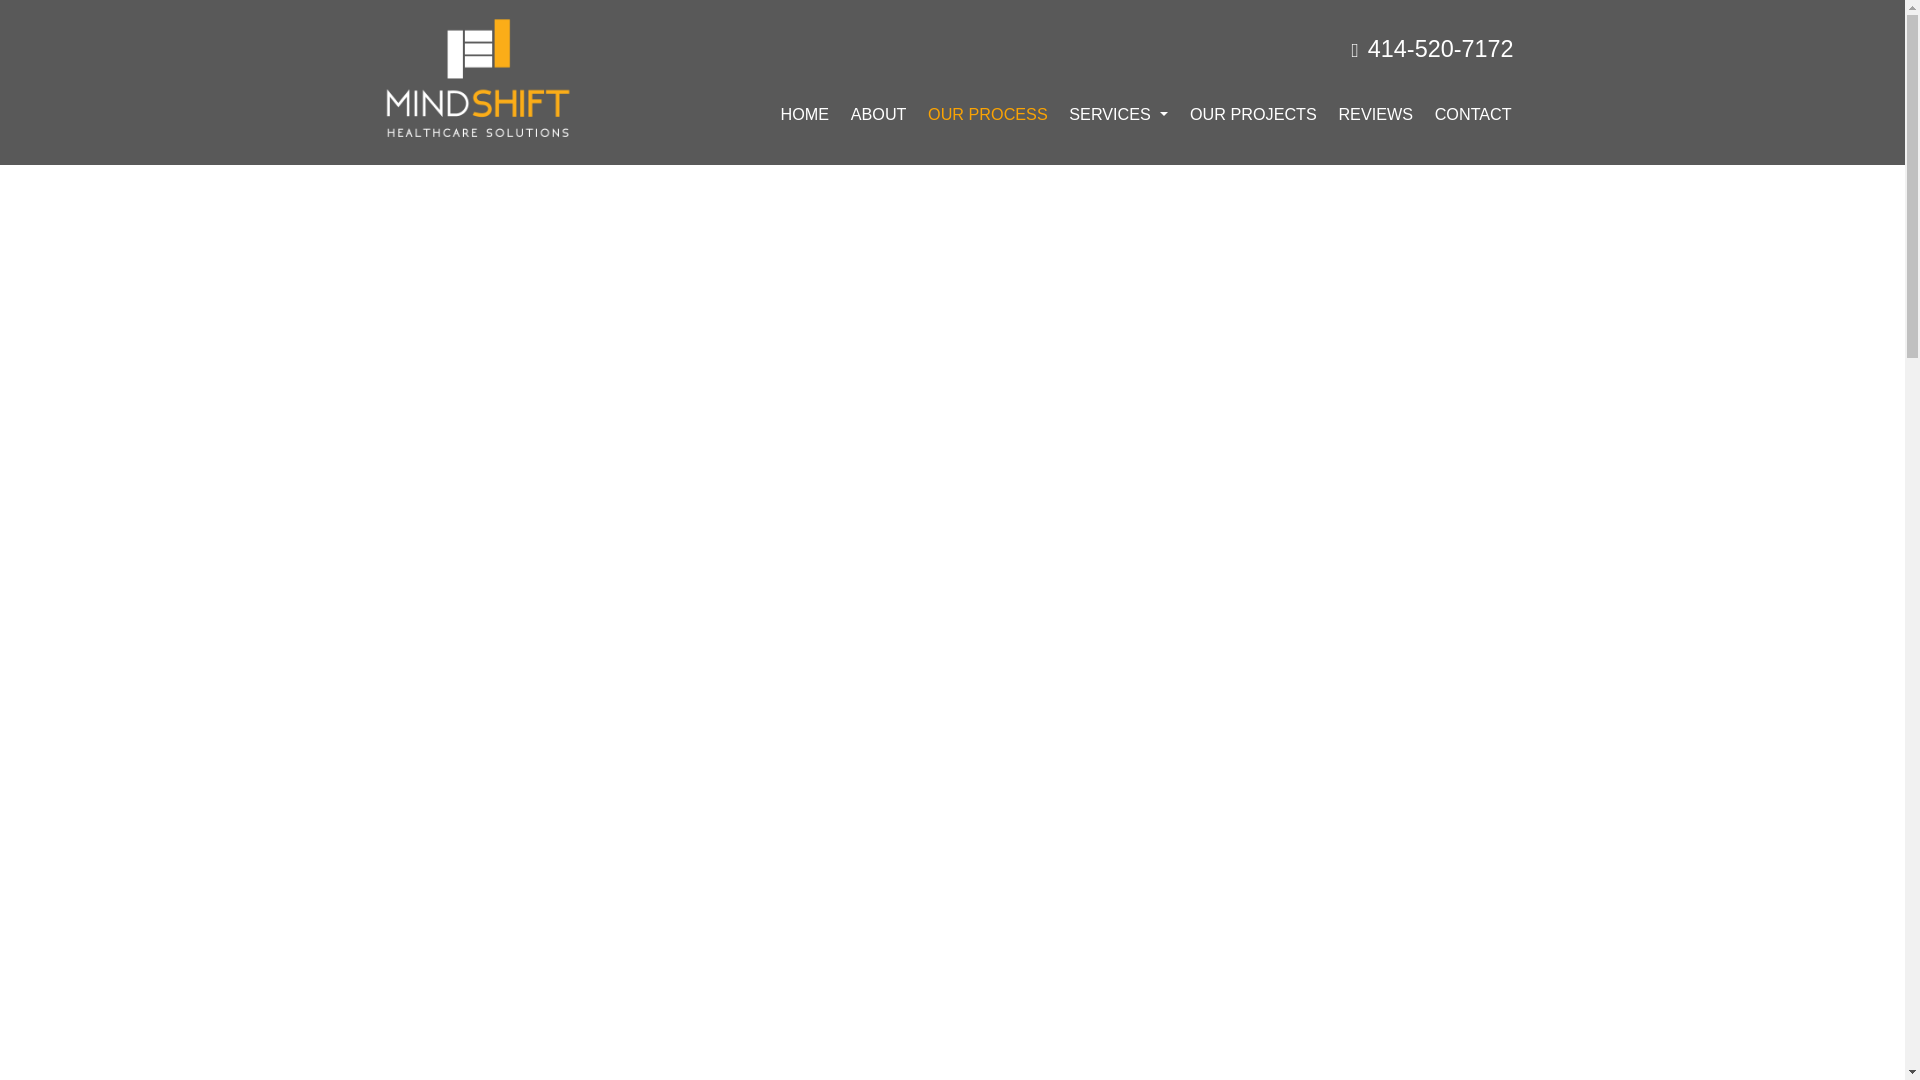  I want to click on ABOUT, so click(878, 114).